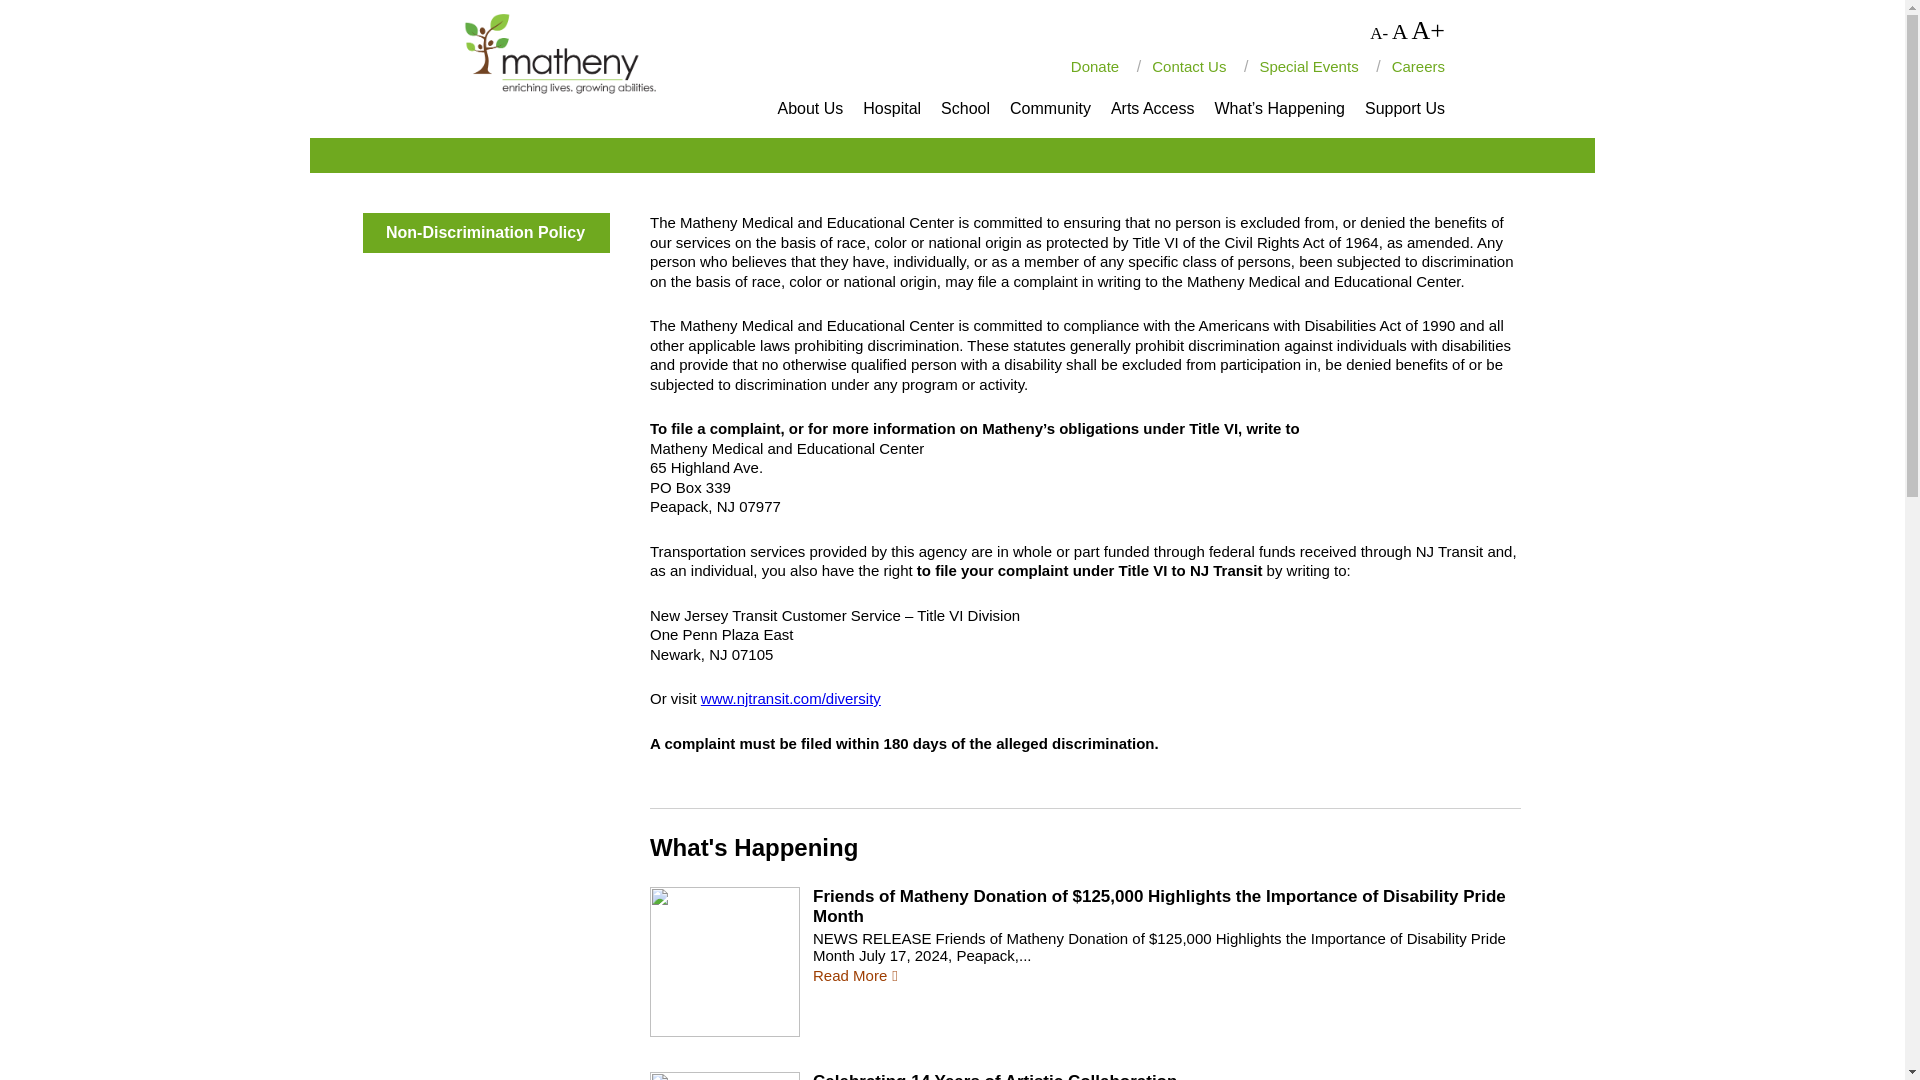  I want to click on A-, so click(1379, 33).